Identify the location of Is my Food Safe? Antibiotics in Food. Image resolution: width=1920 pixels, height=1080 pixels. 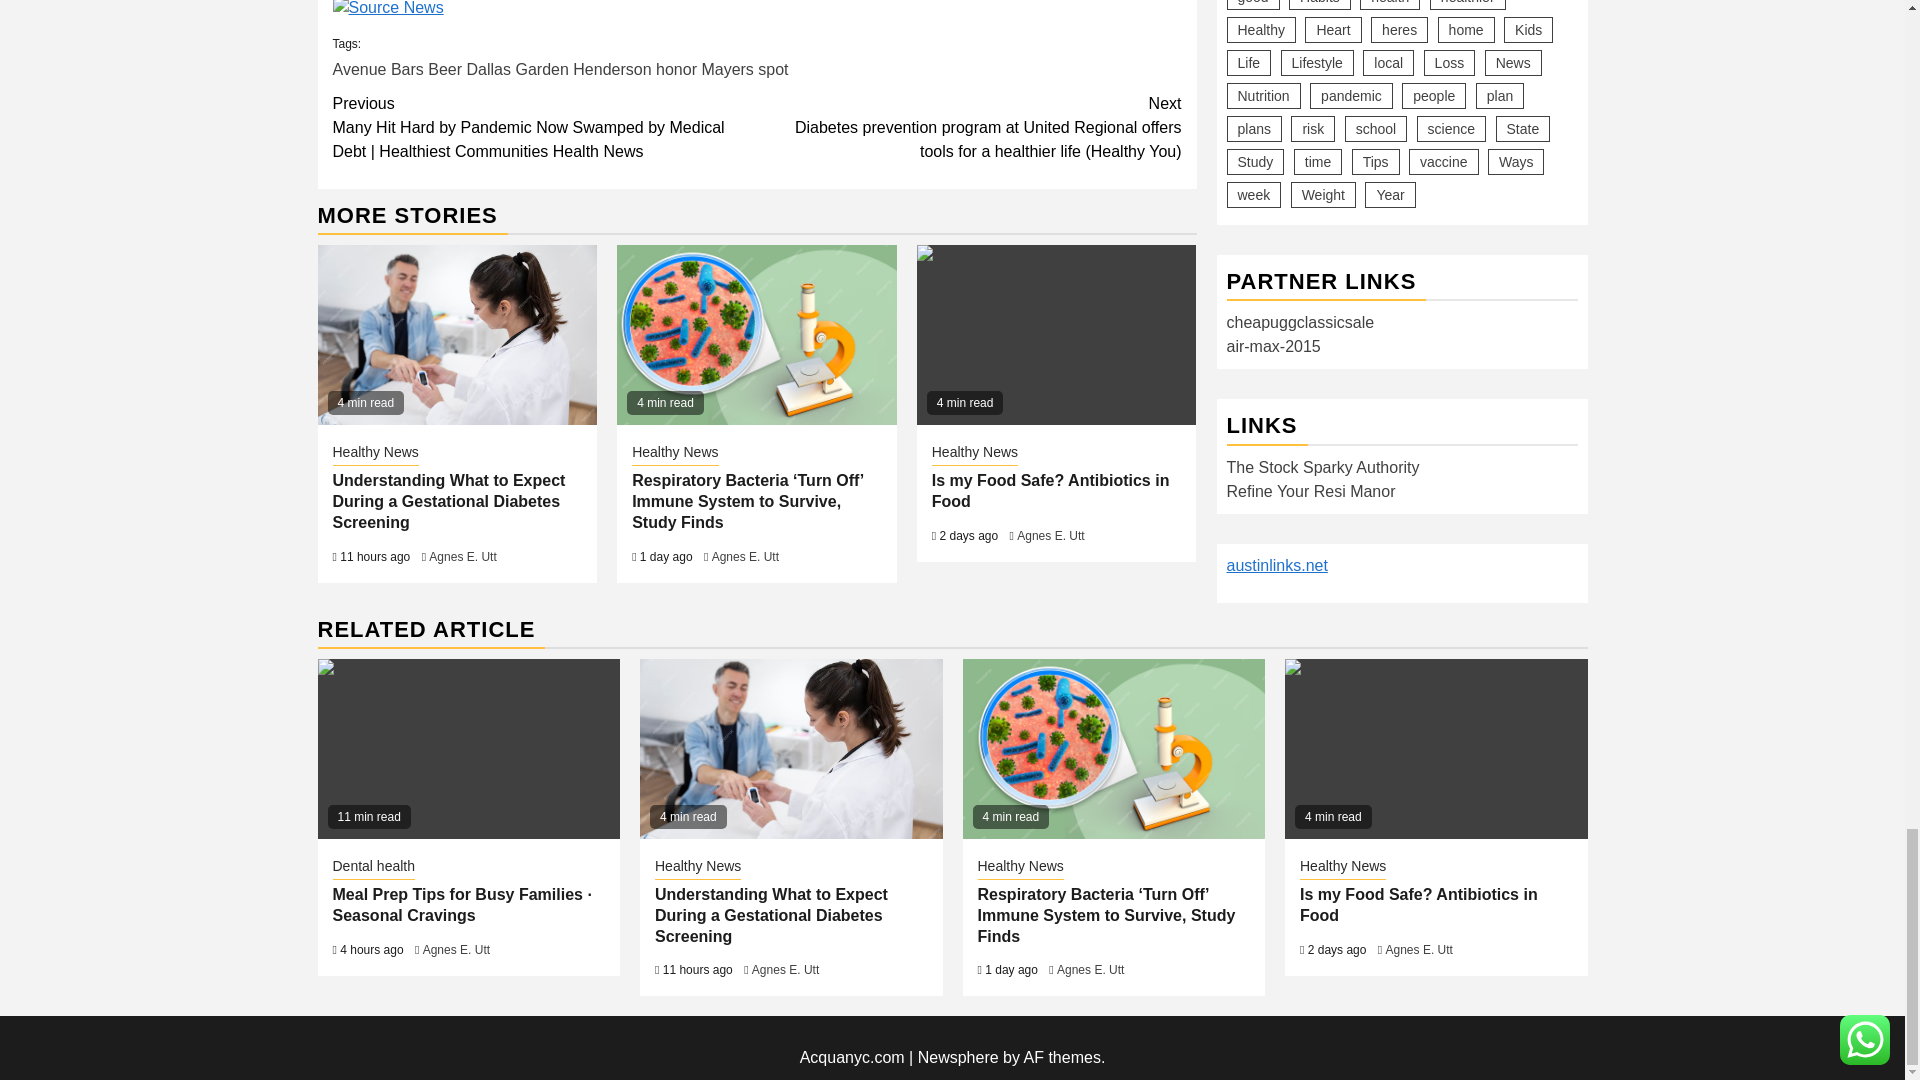
(1436, 748).